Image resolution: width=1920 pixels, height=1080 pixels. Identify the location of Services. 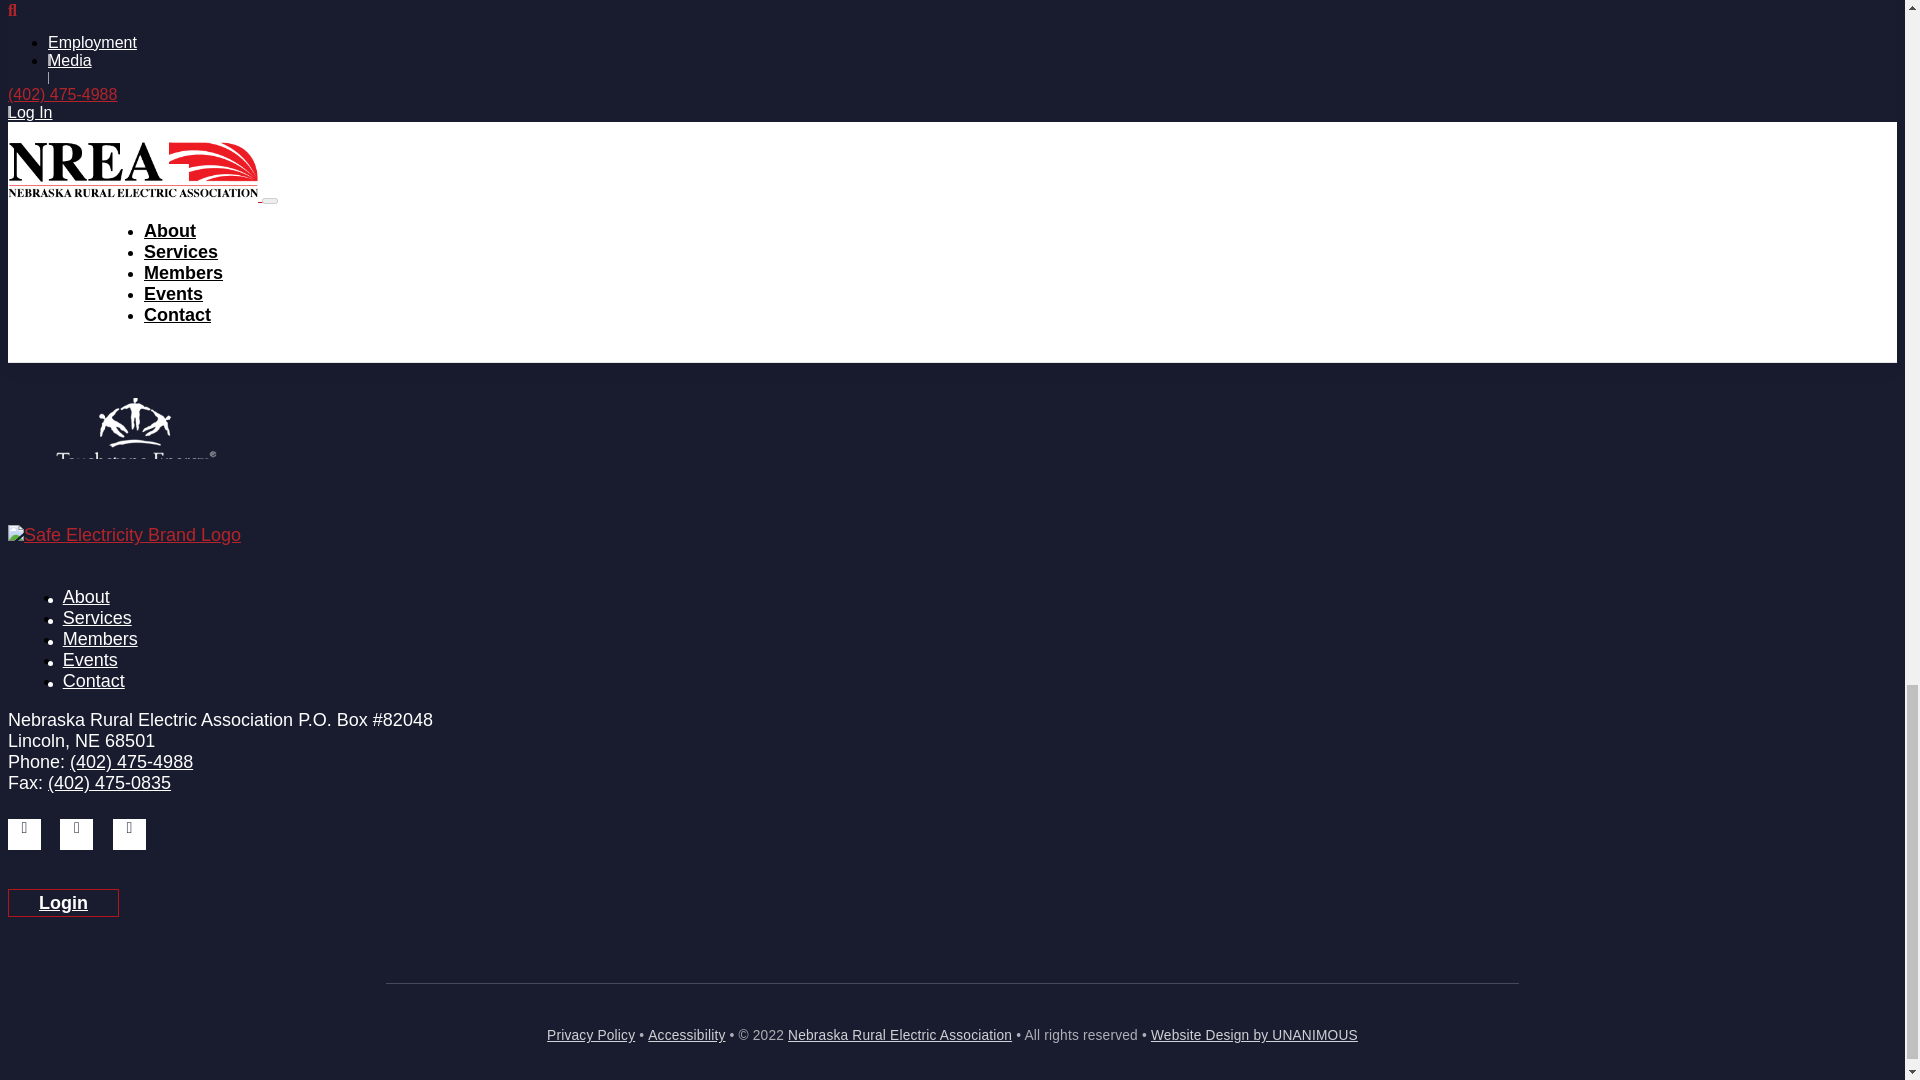
(96, 616).